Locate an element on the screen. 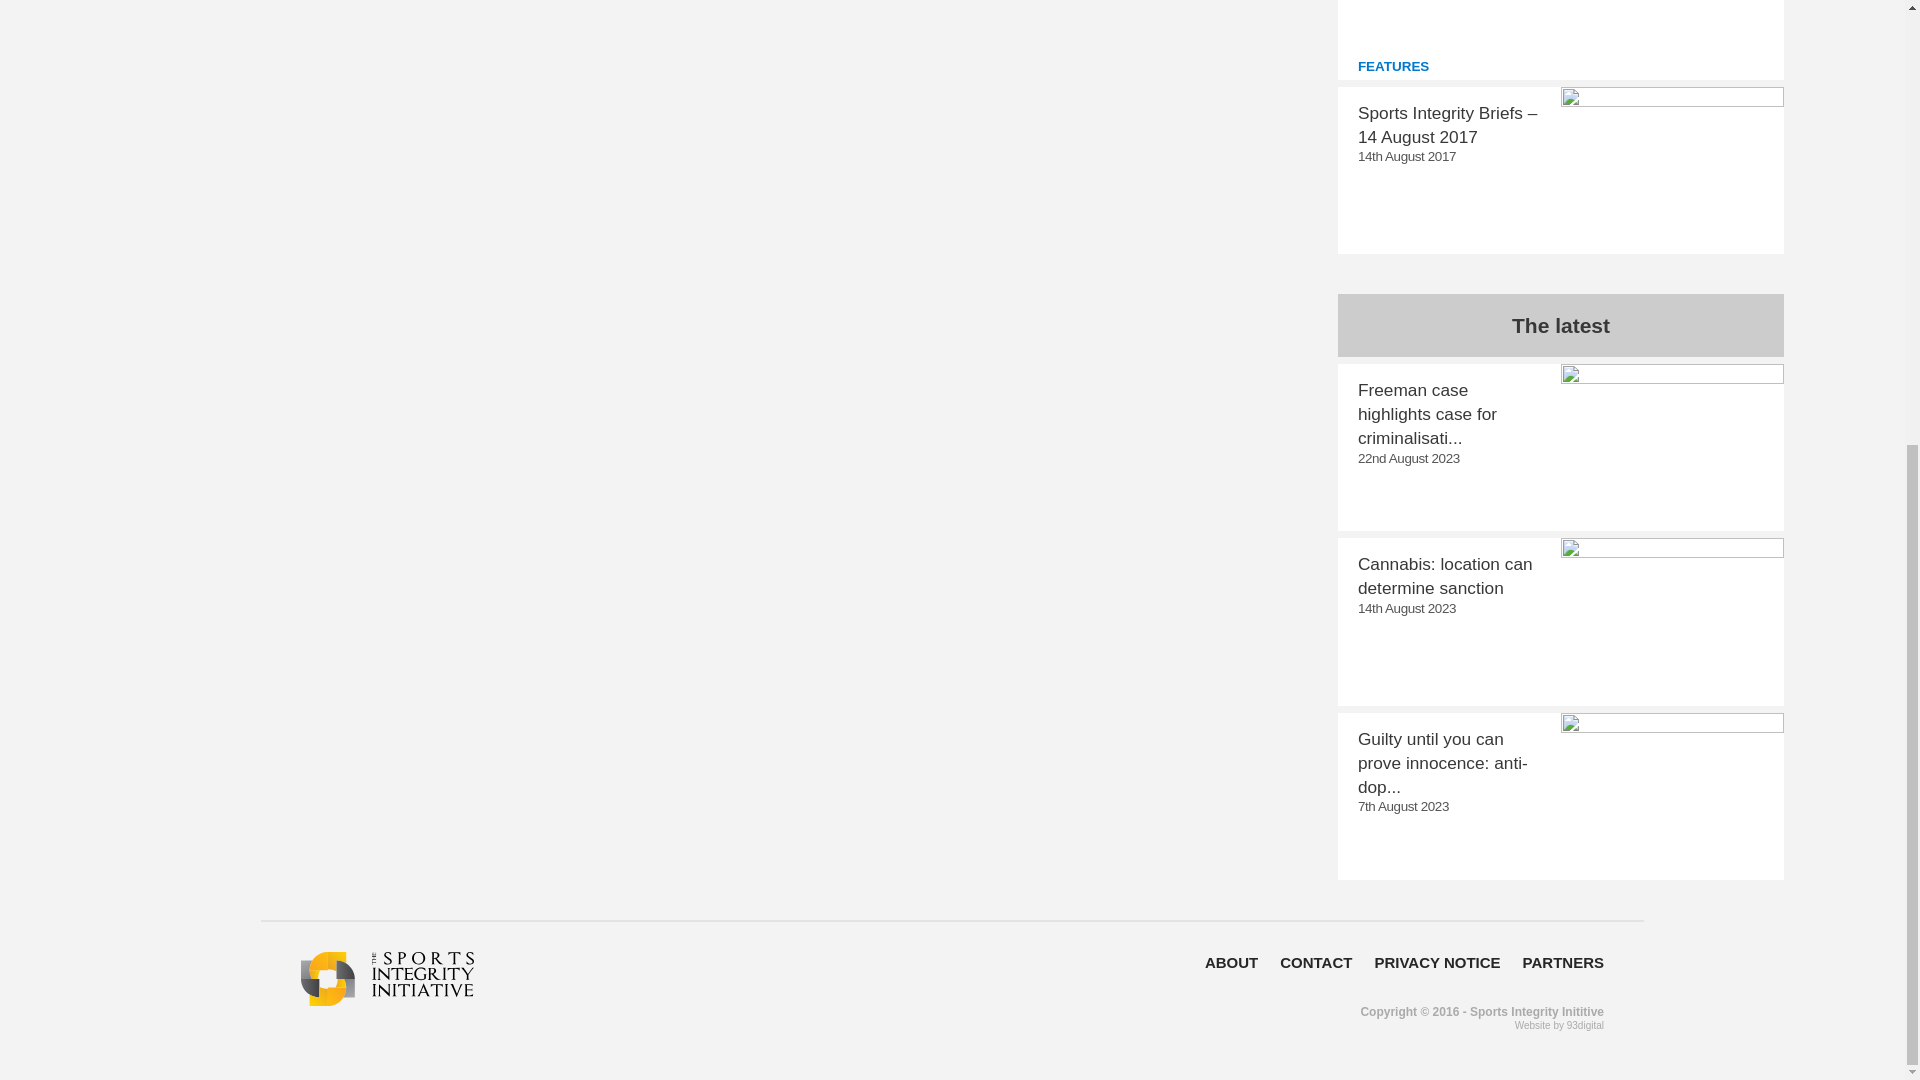  ABOUT is located at coordinates (1231, 963).